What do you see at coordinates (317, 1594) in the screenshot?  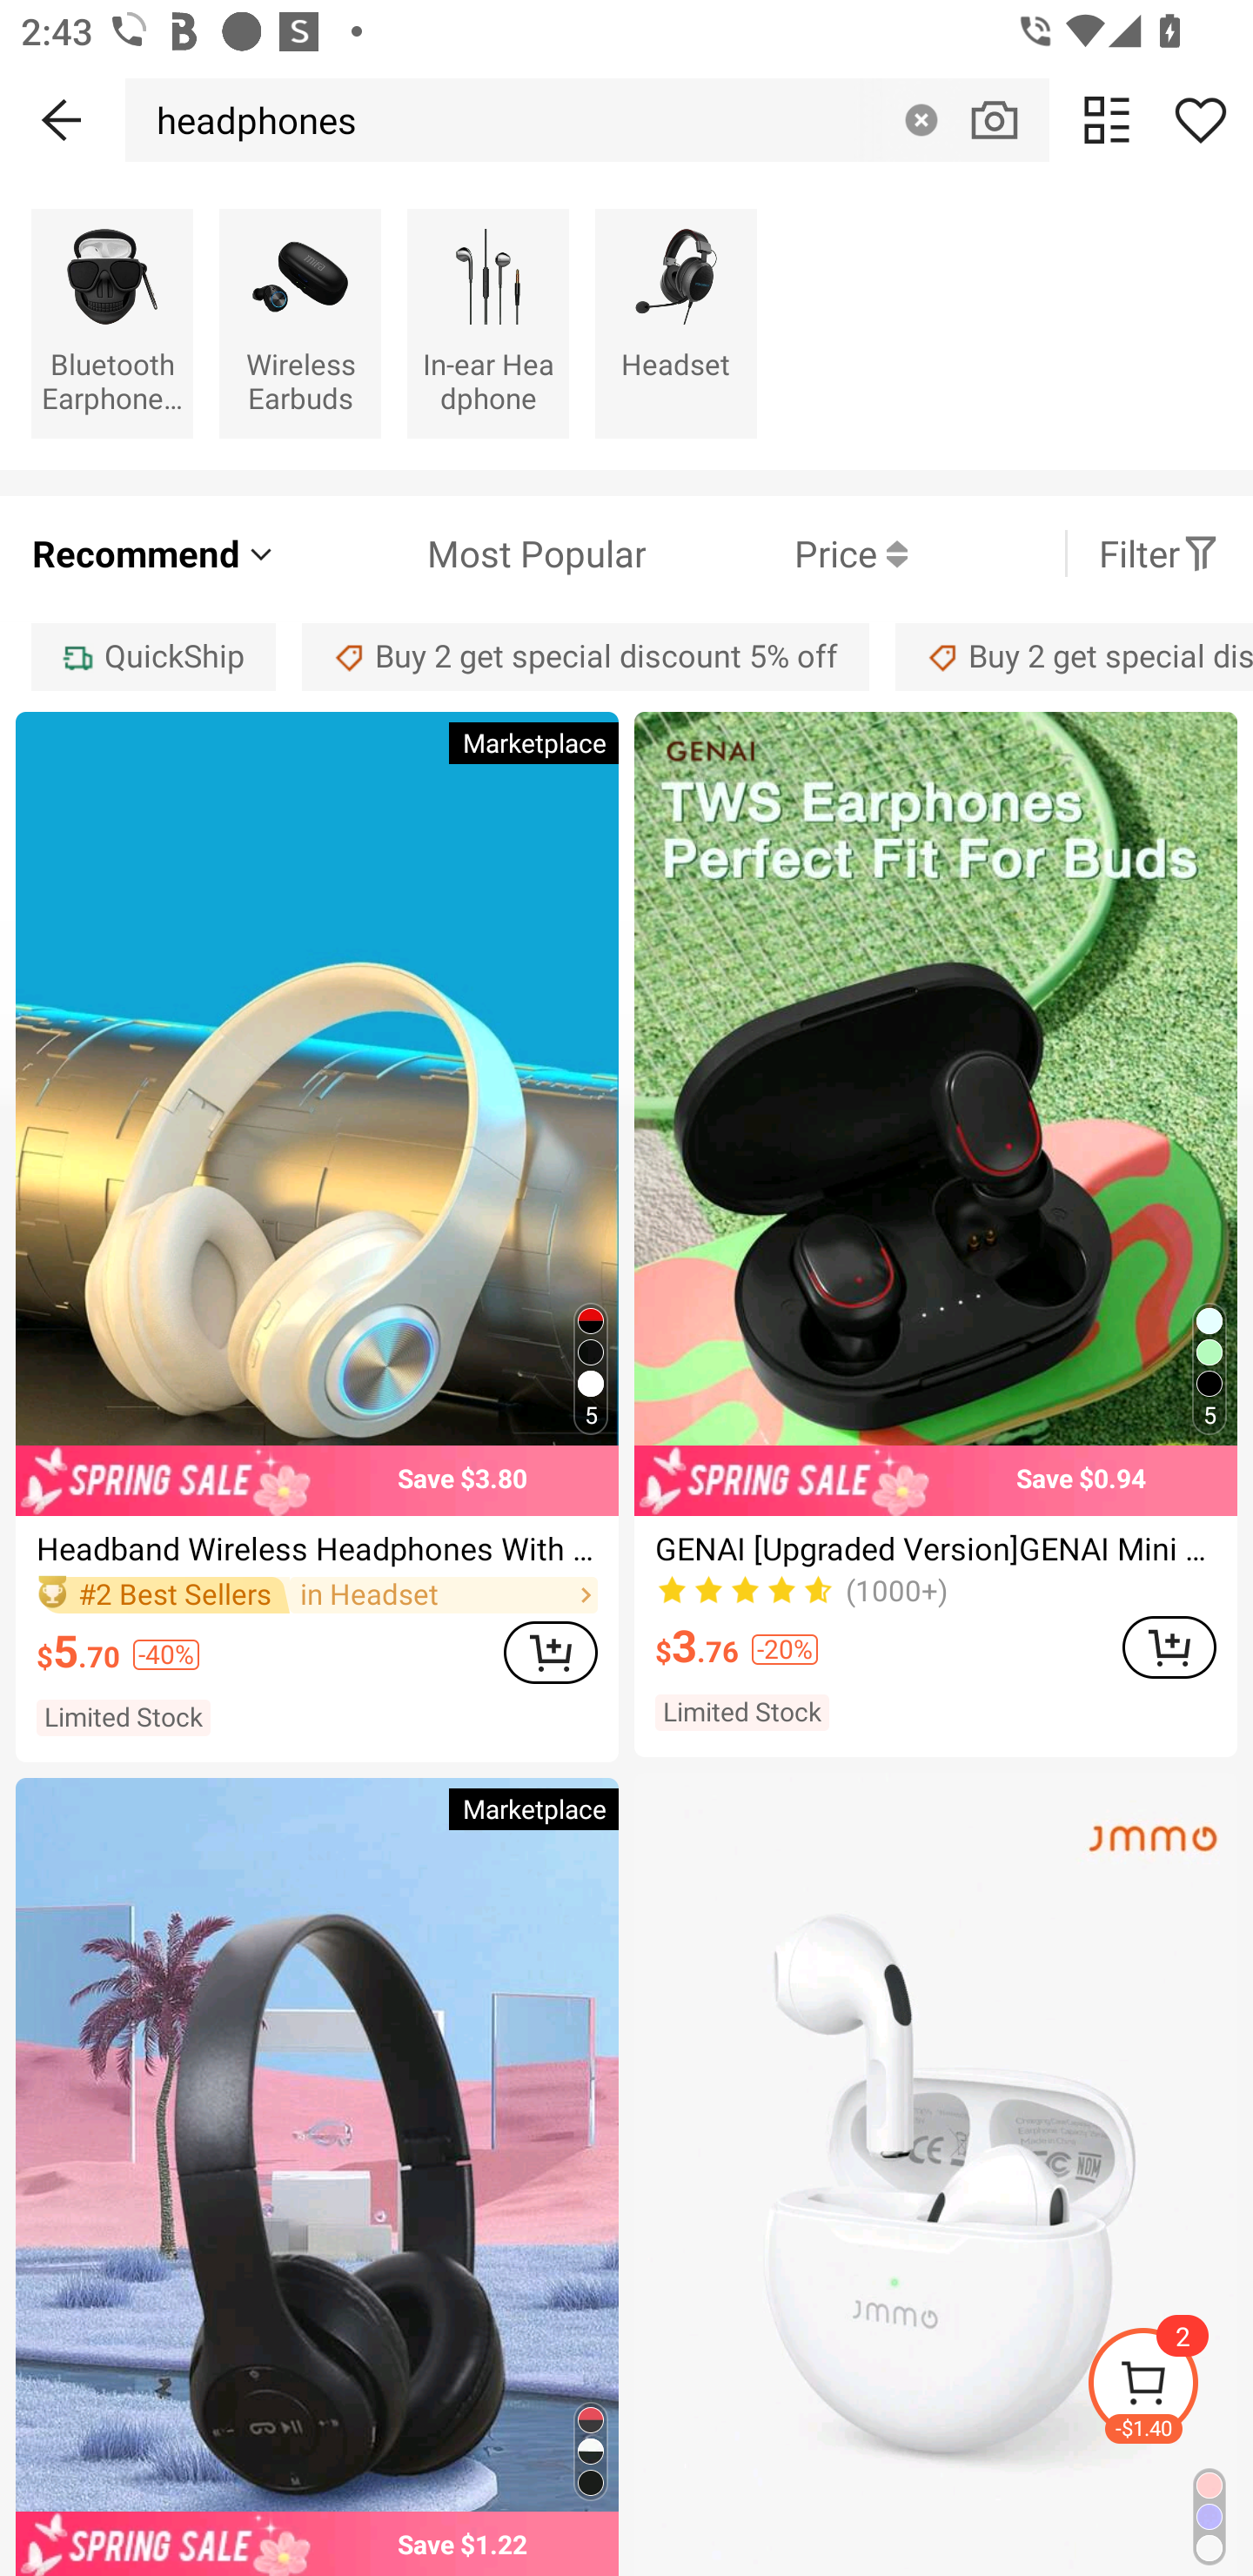 I see `#2 Best Sellers in Headset` at bounding box center [317, 1594].